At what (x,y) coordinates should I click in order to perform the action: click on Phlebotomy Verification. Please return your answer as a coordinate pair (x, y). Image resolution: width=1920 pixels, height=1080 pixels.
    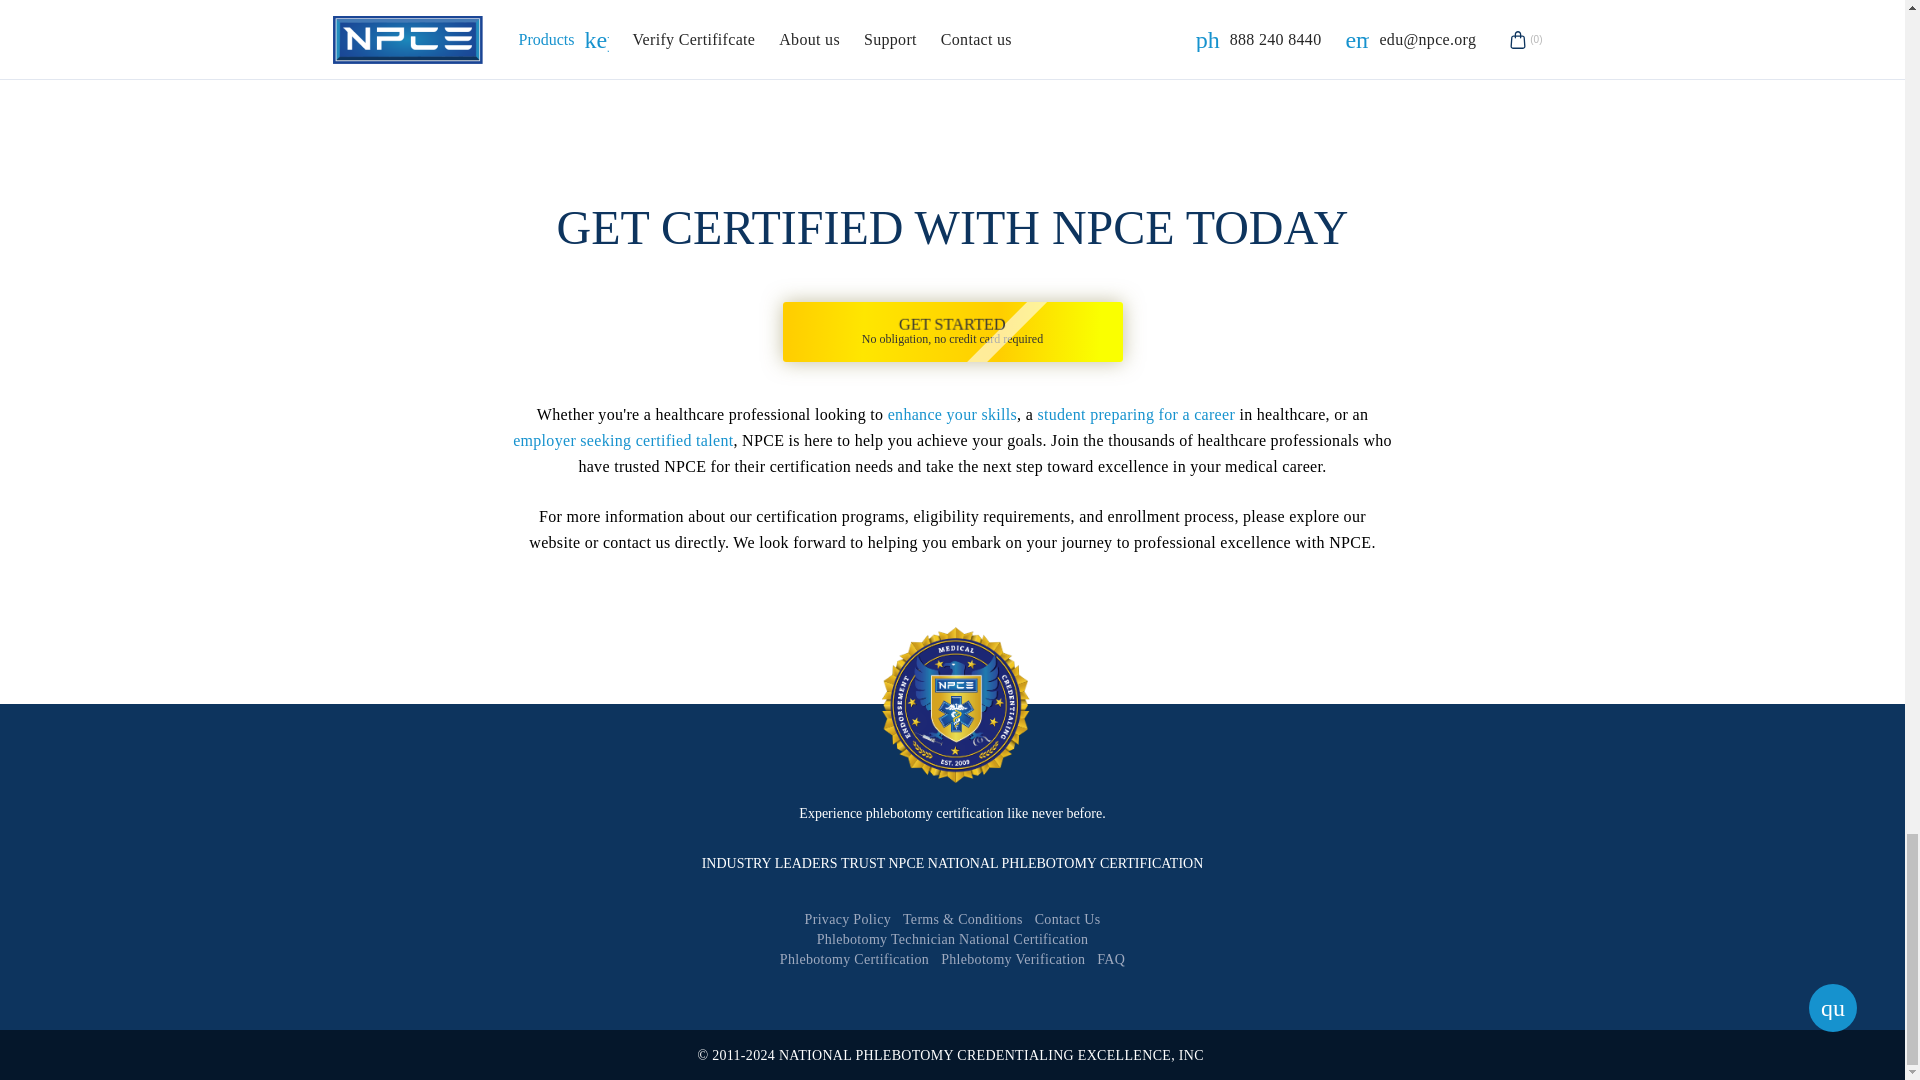
    Looking at the image, I should click on (1012, 960).